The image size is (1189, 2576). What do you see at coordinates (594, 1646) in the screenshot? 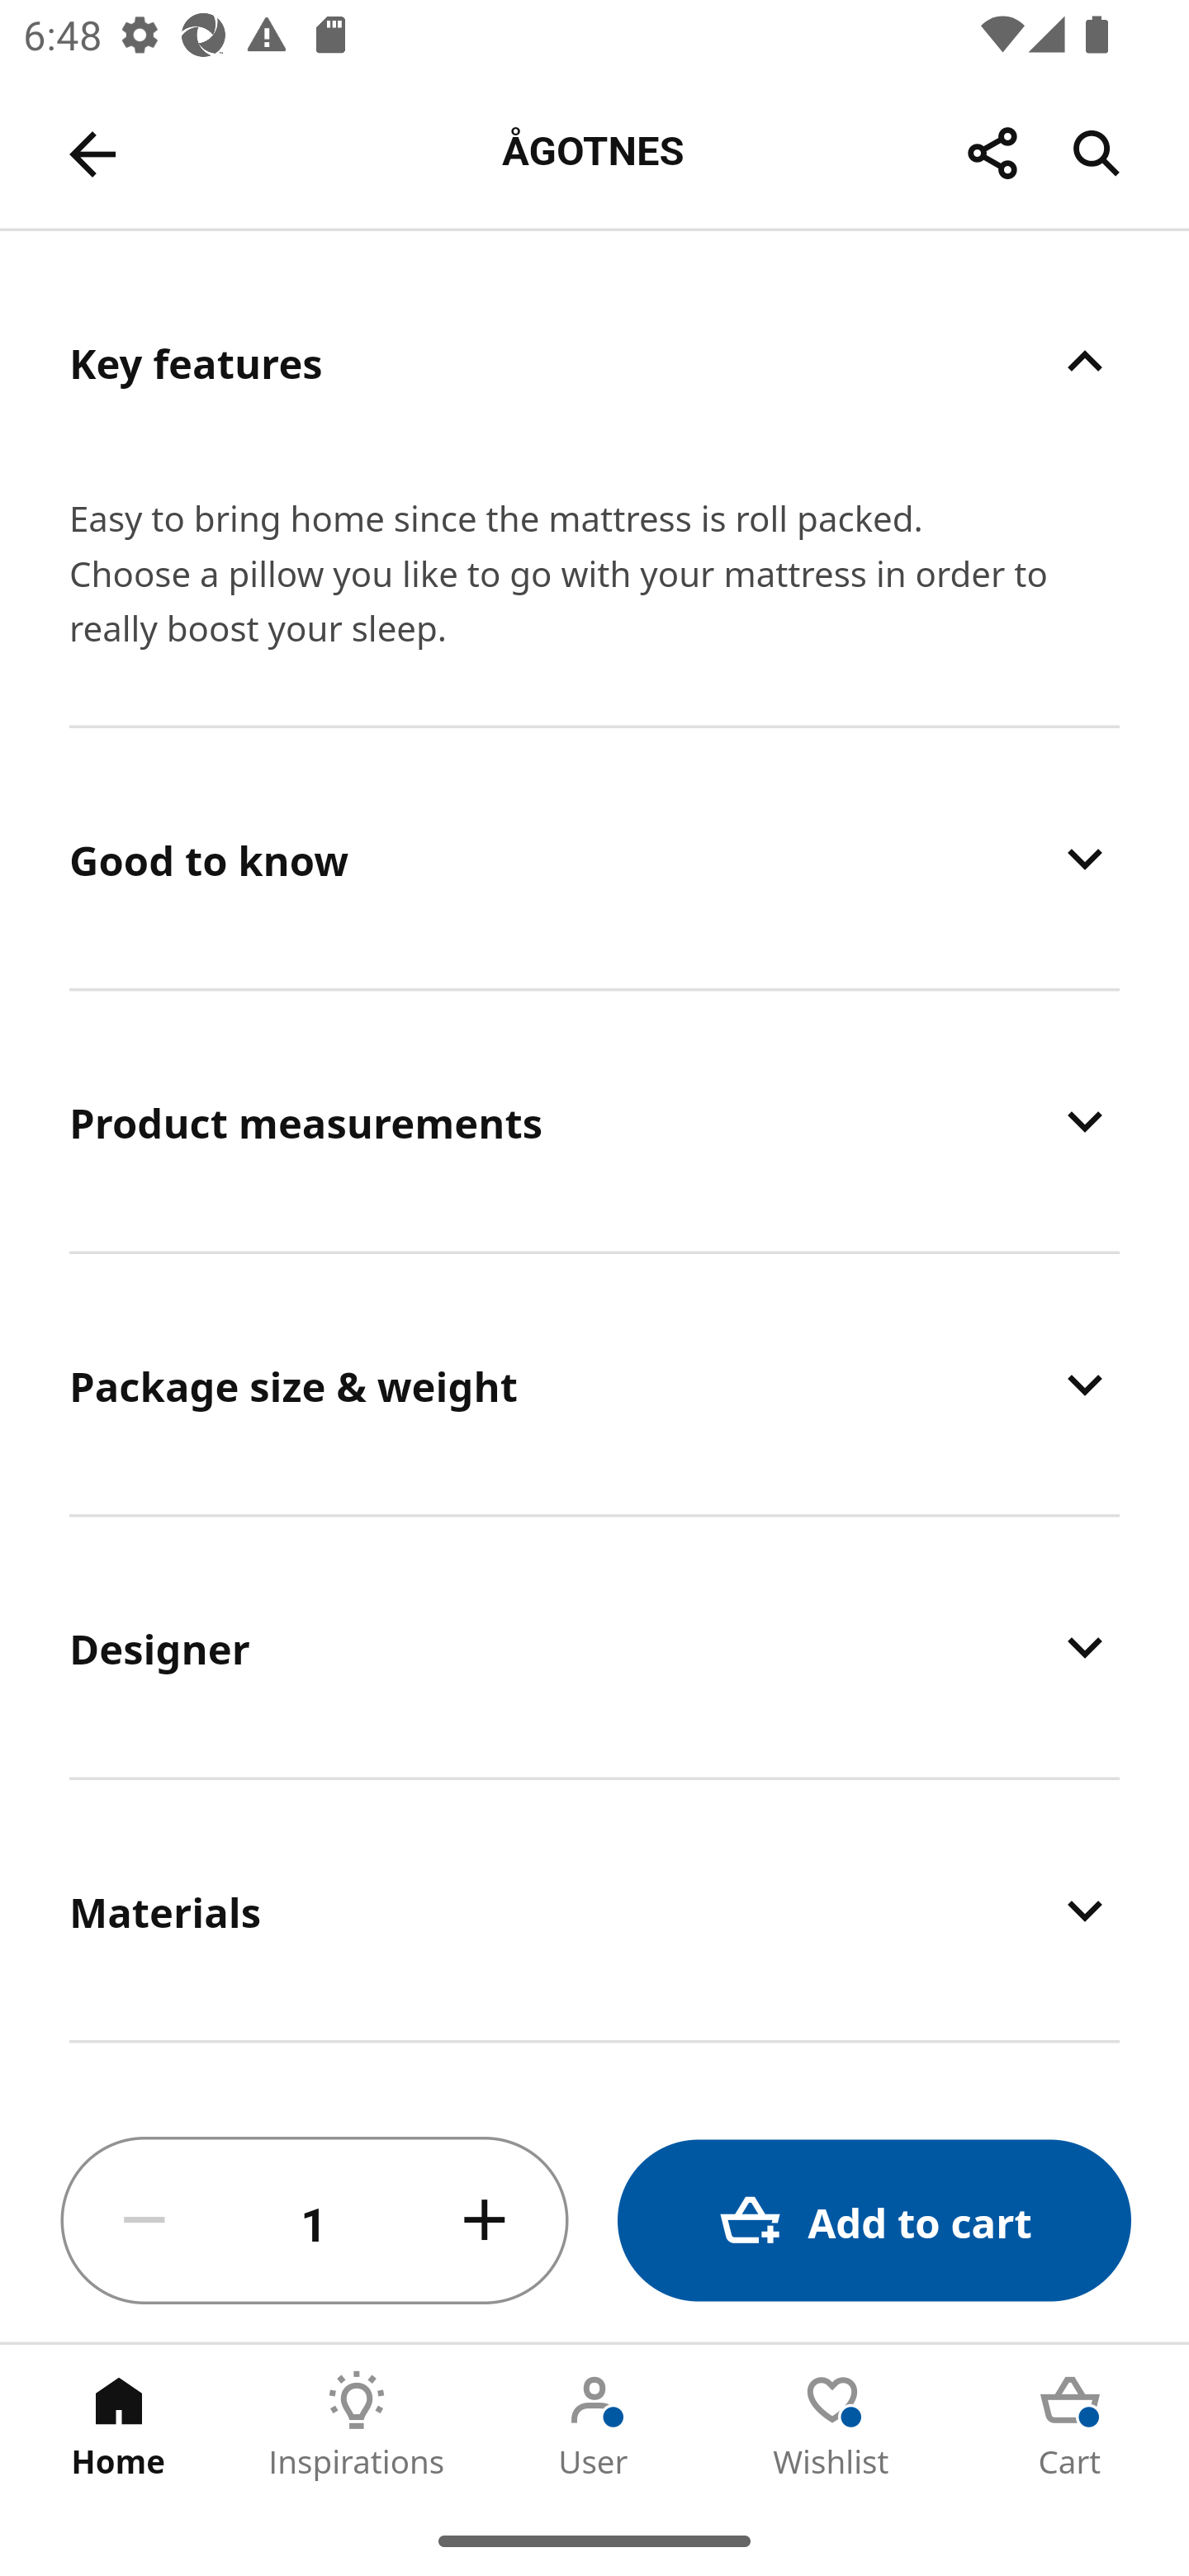
I see `Designer` at bounding box center [594, 1646].